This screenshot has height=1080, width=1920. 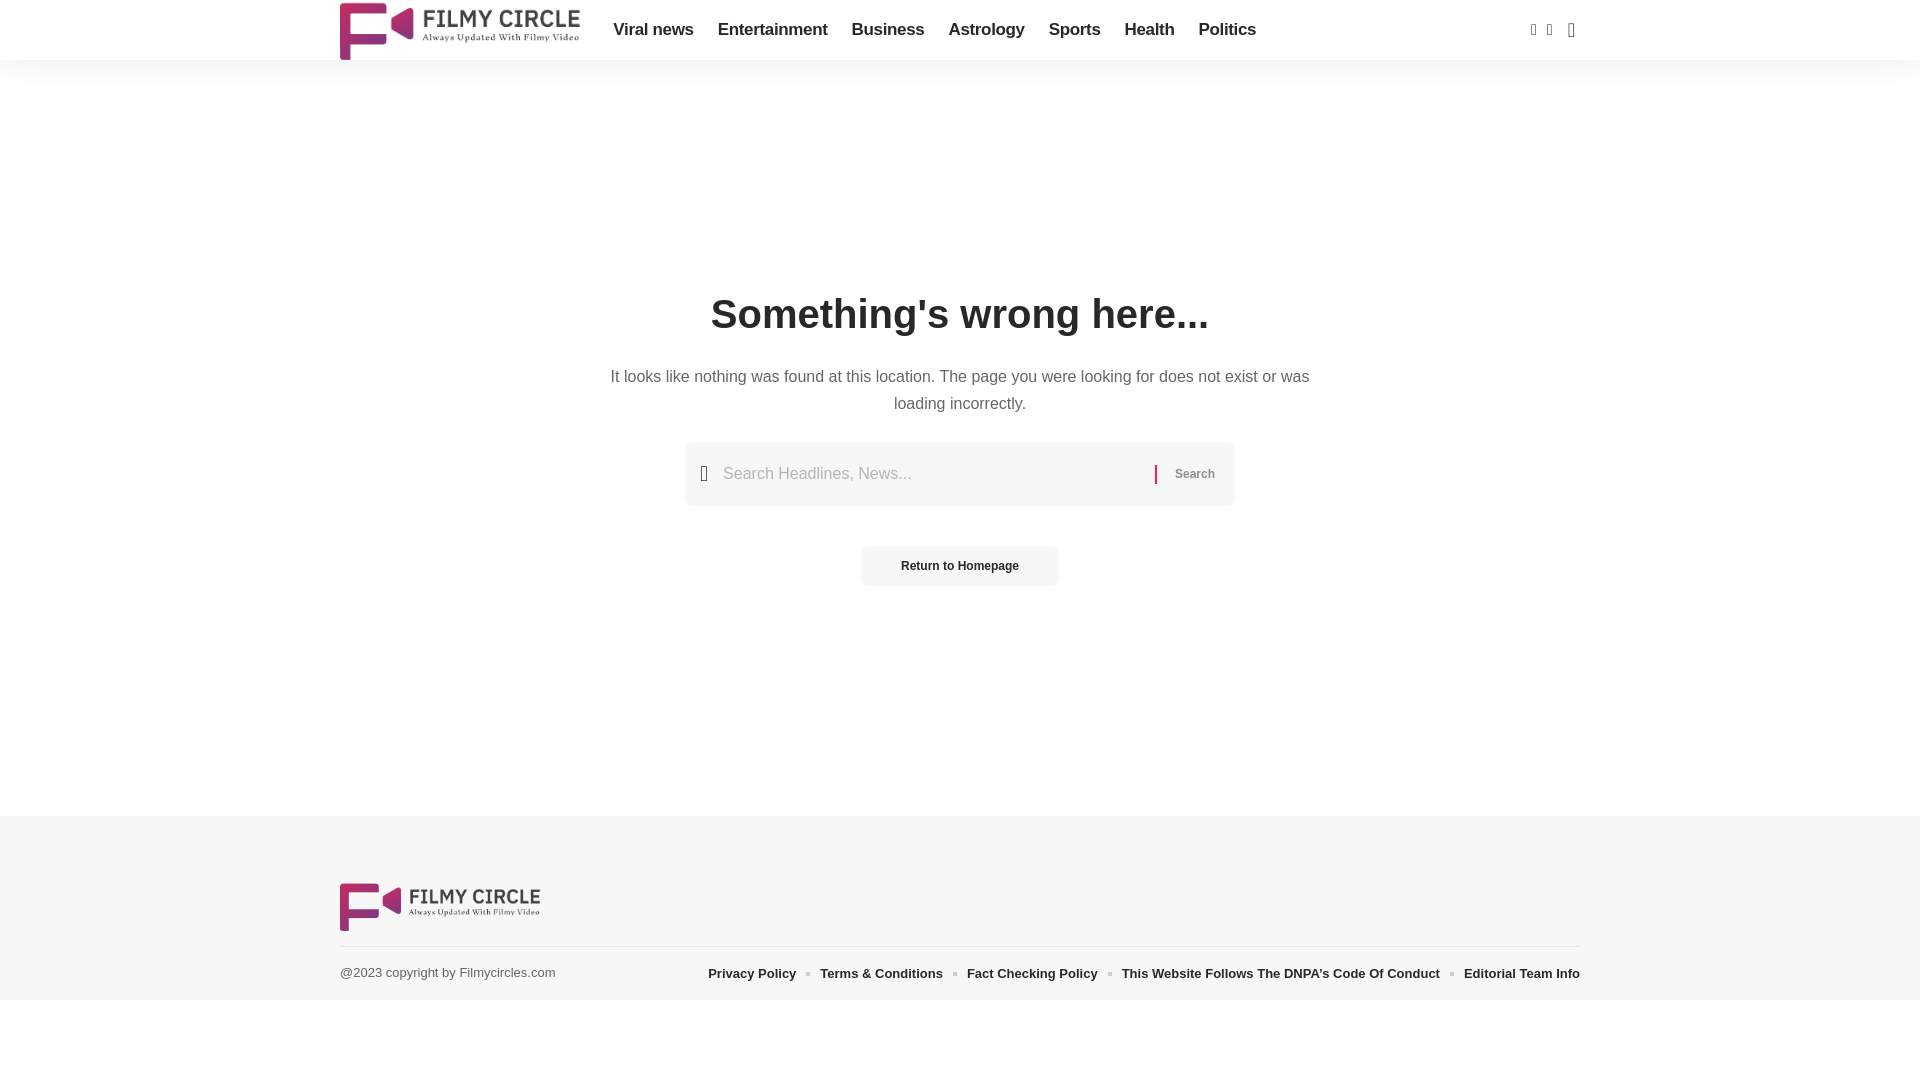 What do you see at coordinates (752, 973) in the screenshot?
I see `Privacy Policy` at bounding box center [752, 973].